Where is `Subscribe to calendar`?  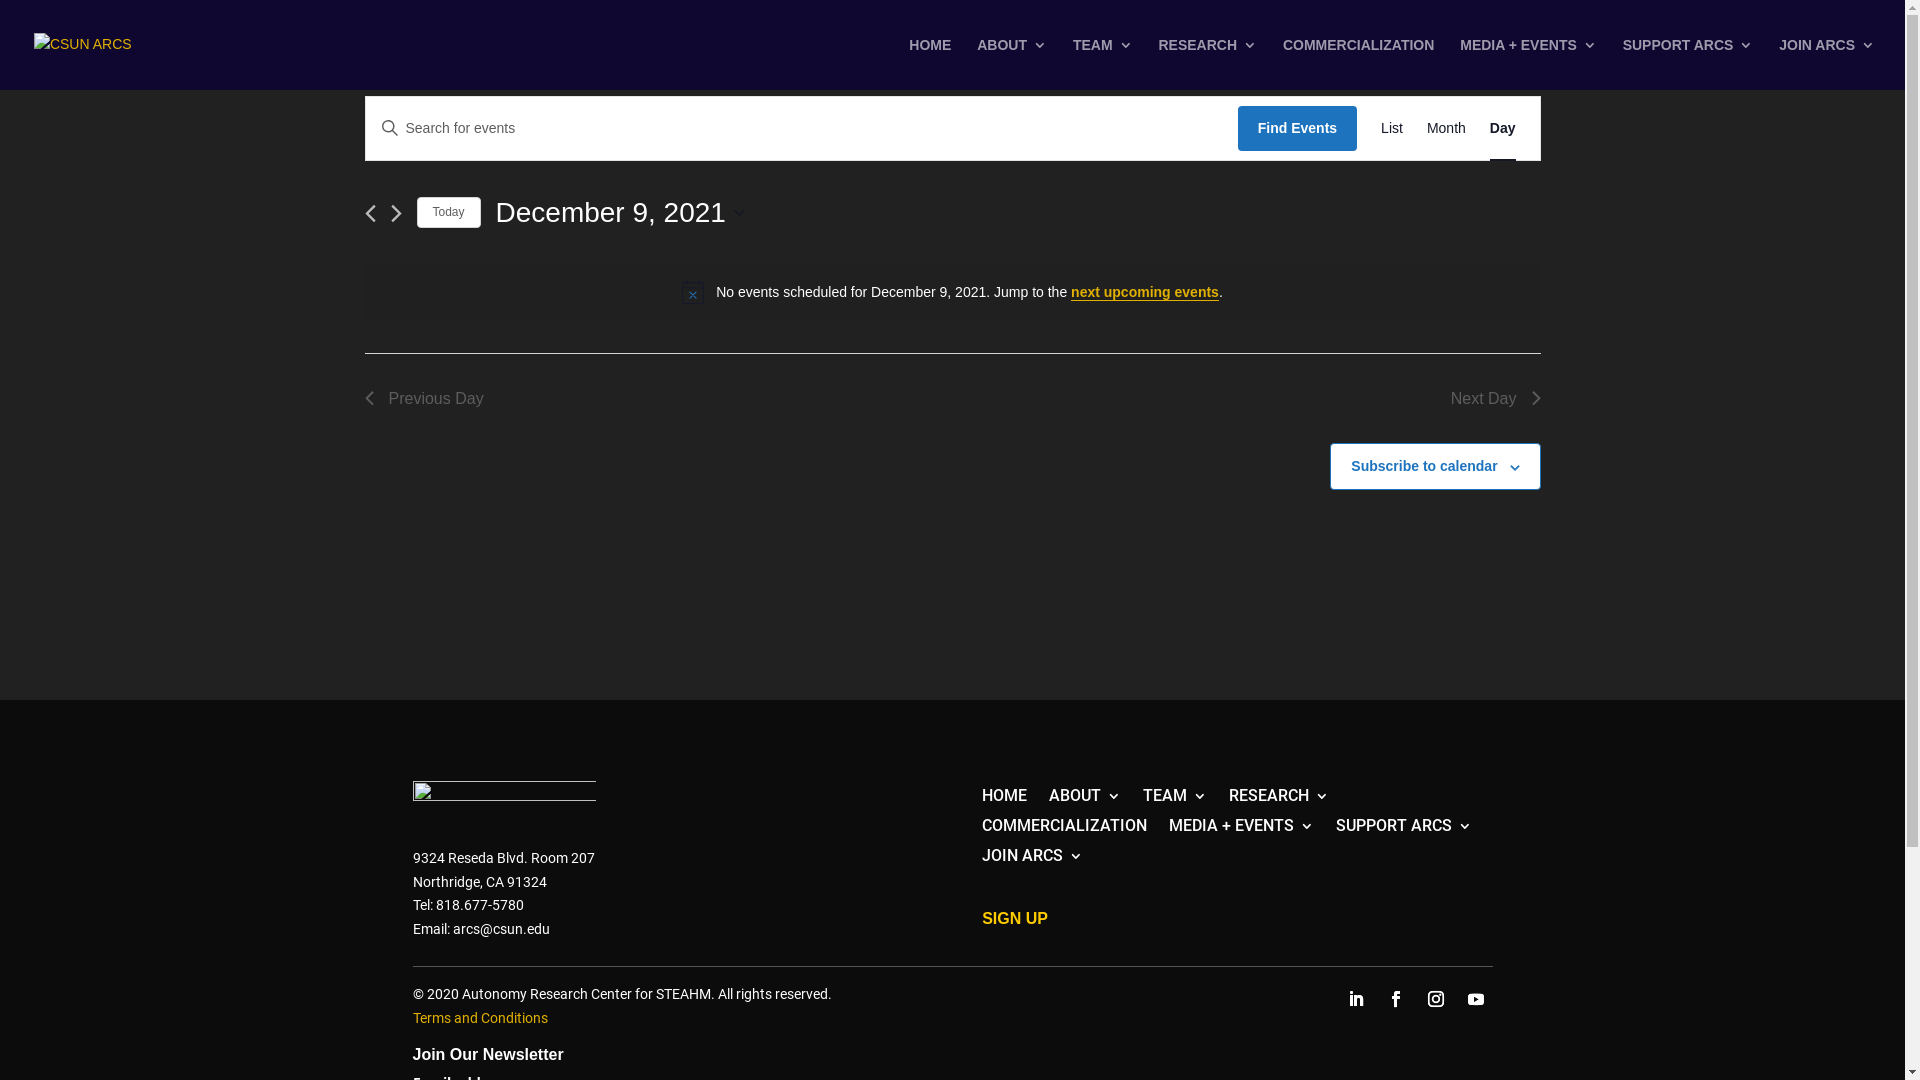 Subscribe to calendar is located at coordinates (1424, 466).